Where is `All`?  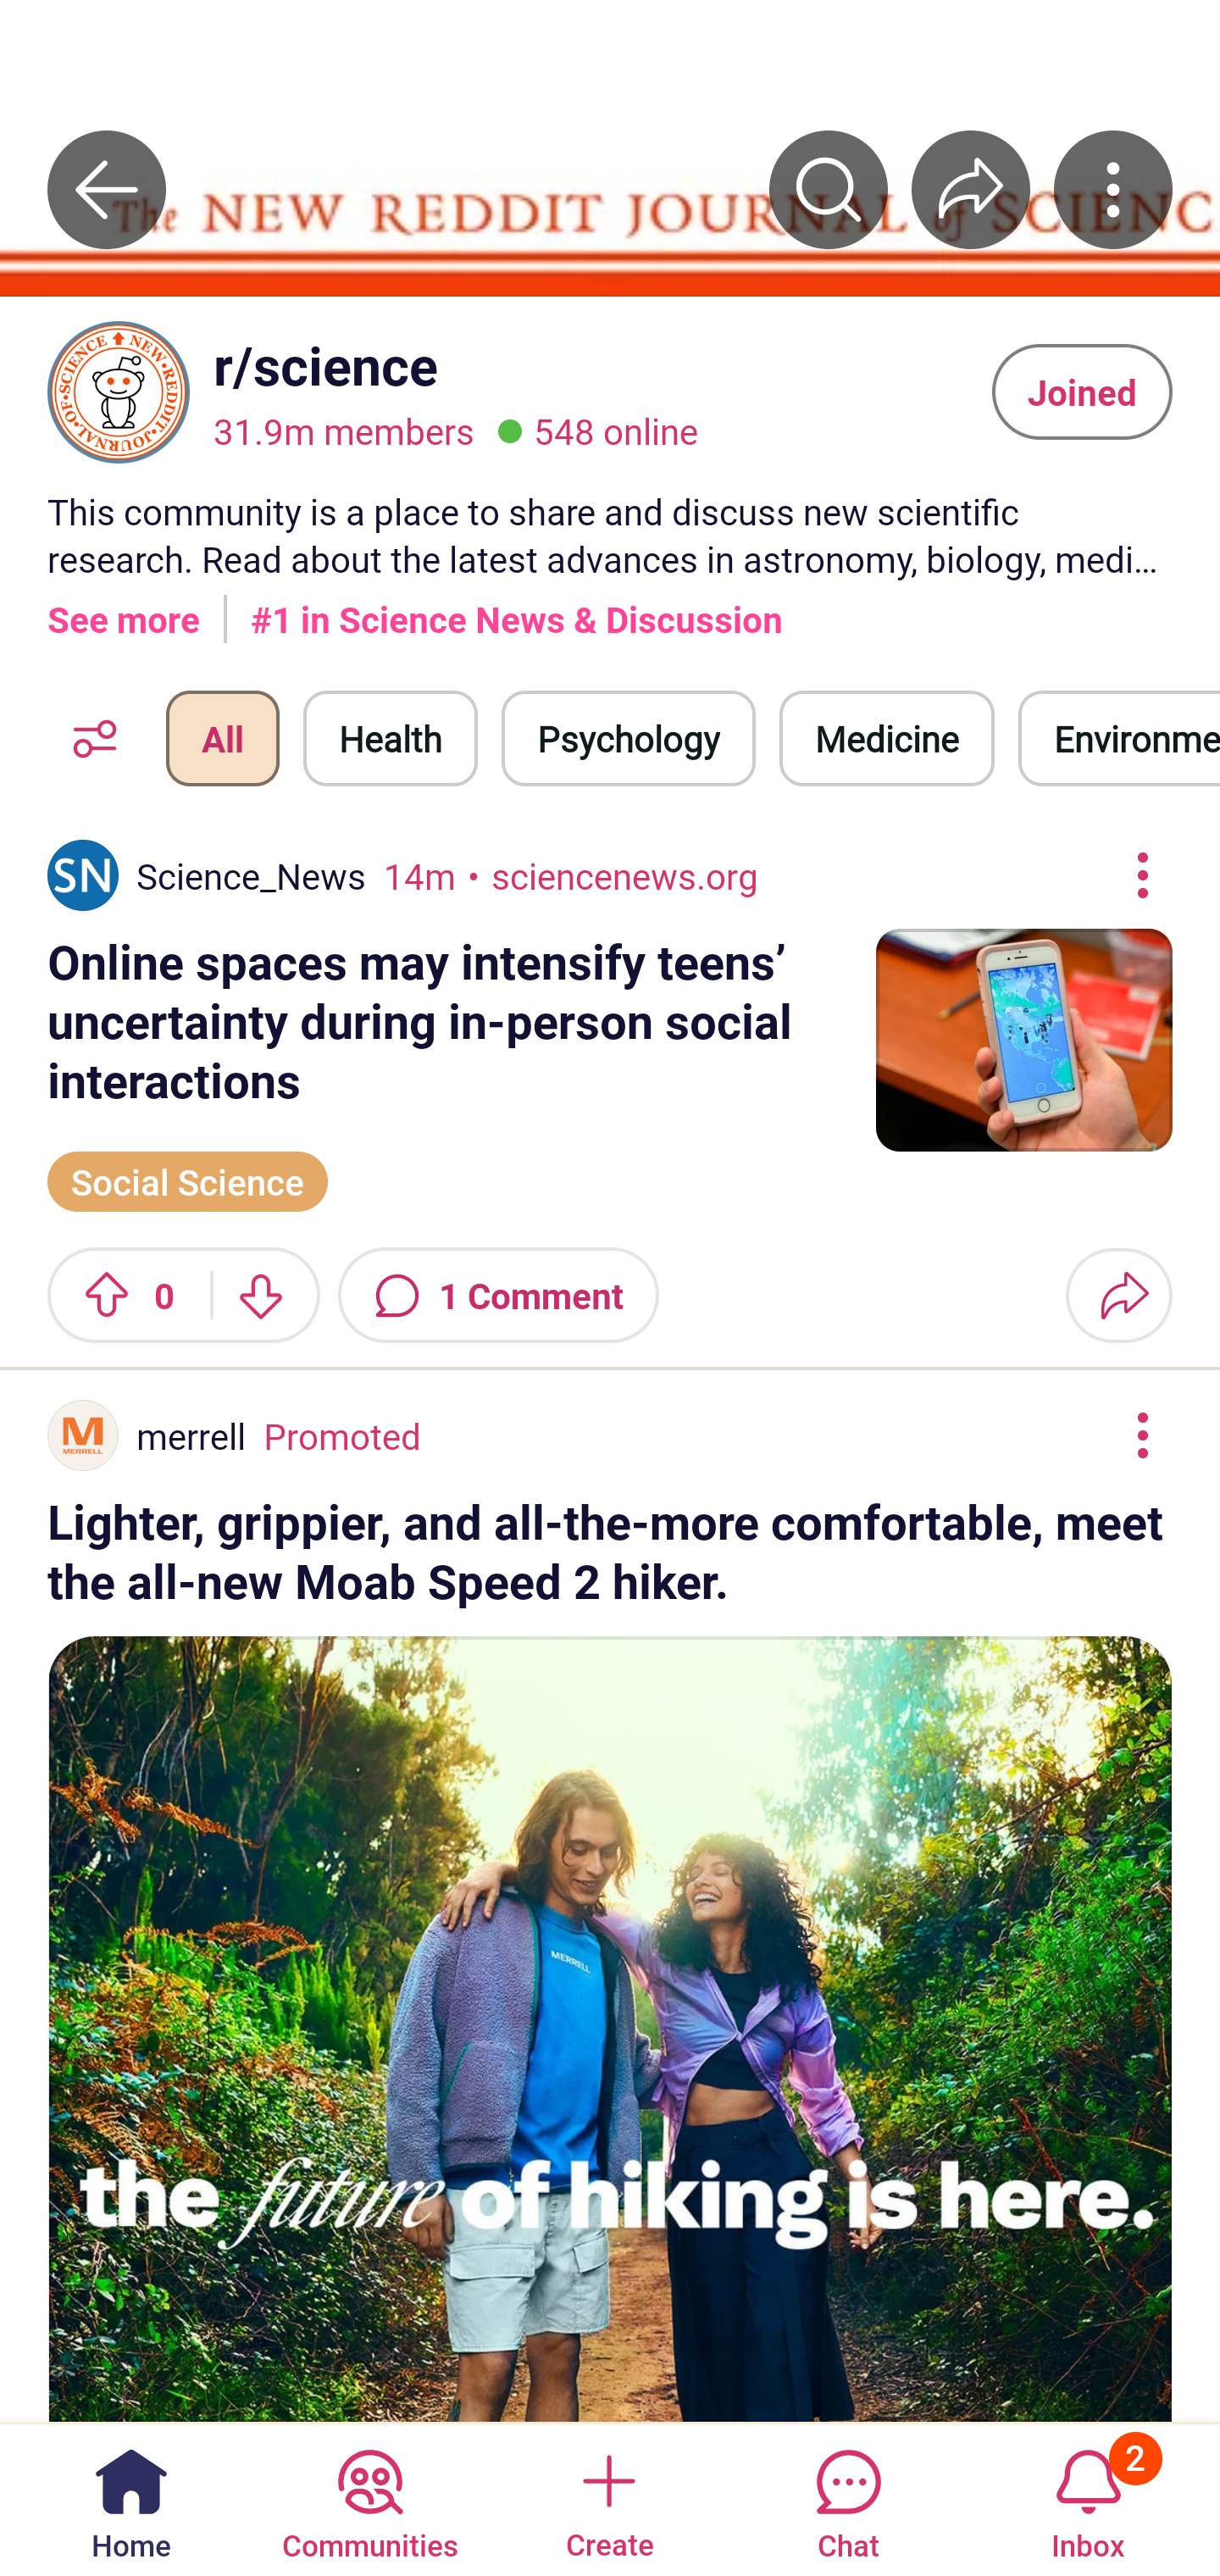
All is located at coordinates (222, 737).